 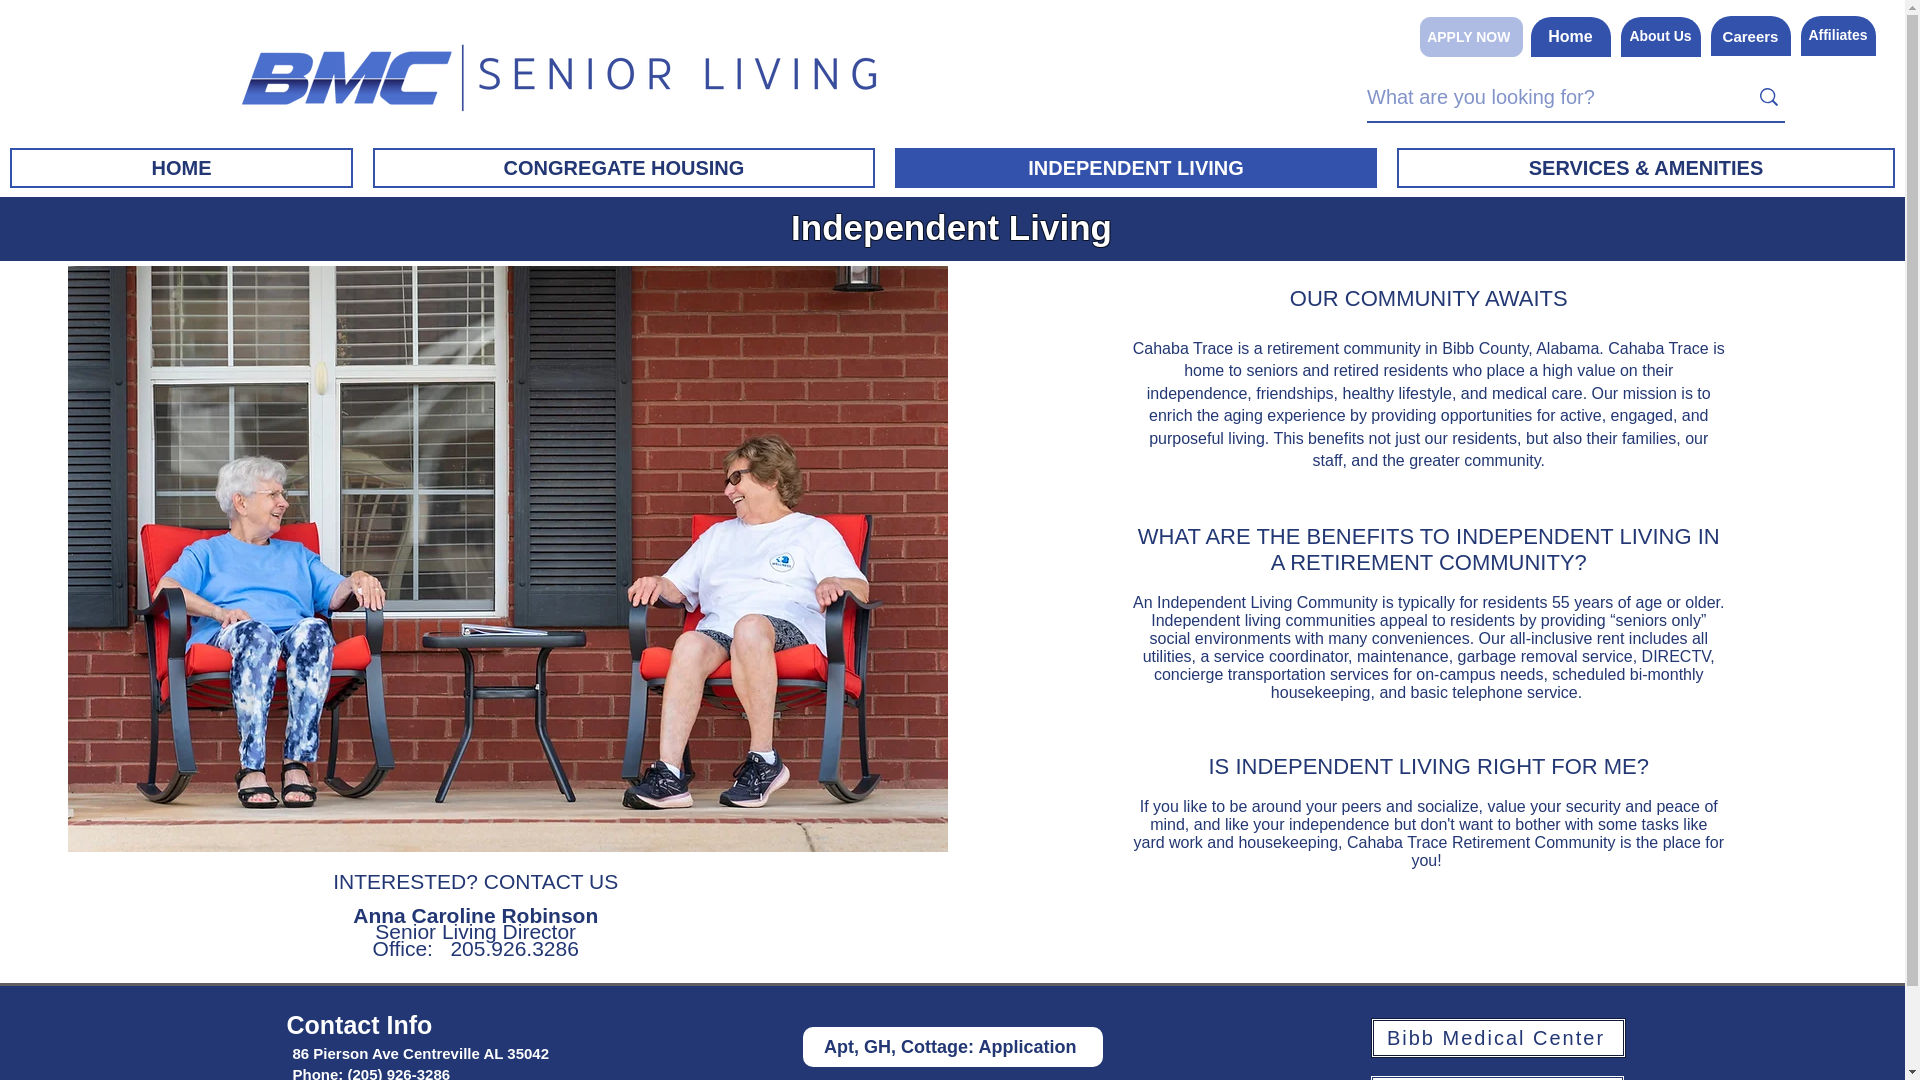 What do you see at coordinates (1750, 36) in the screenshot?
I see `Careers` at bounding box center [1750, 36].